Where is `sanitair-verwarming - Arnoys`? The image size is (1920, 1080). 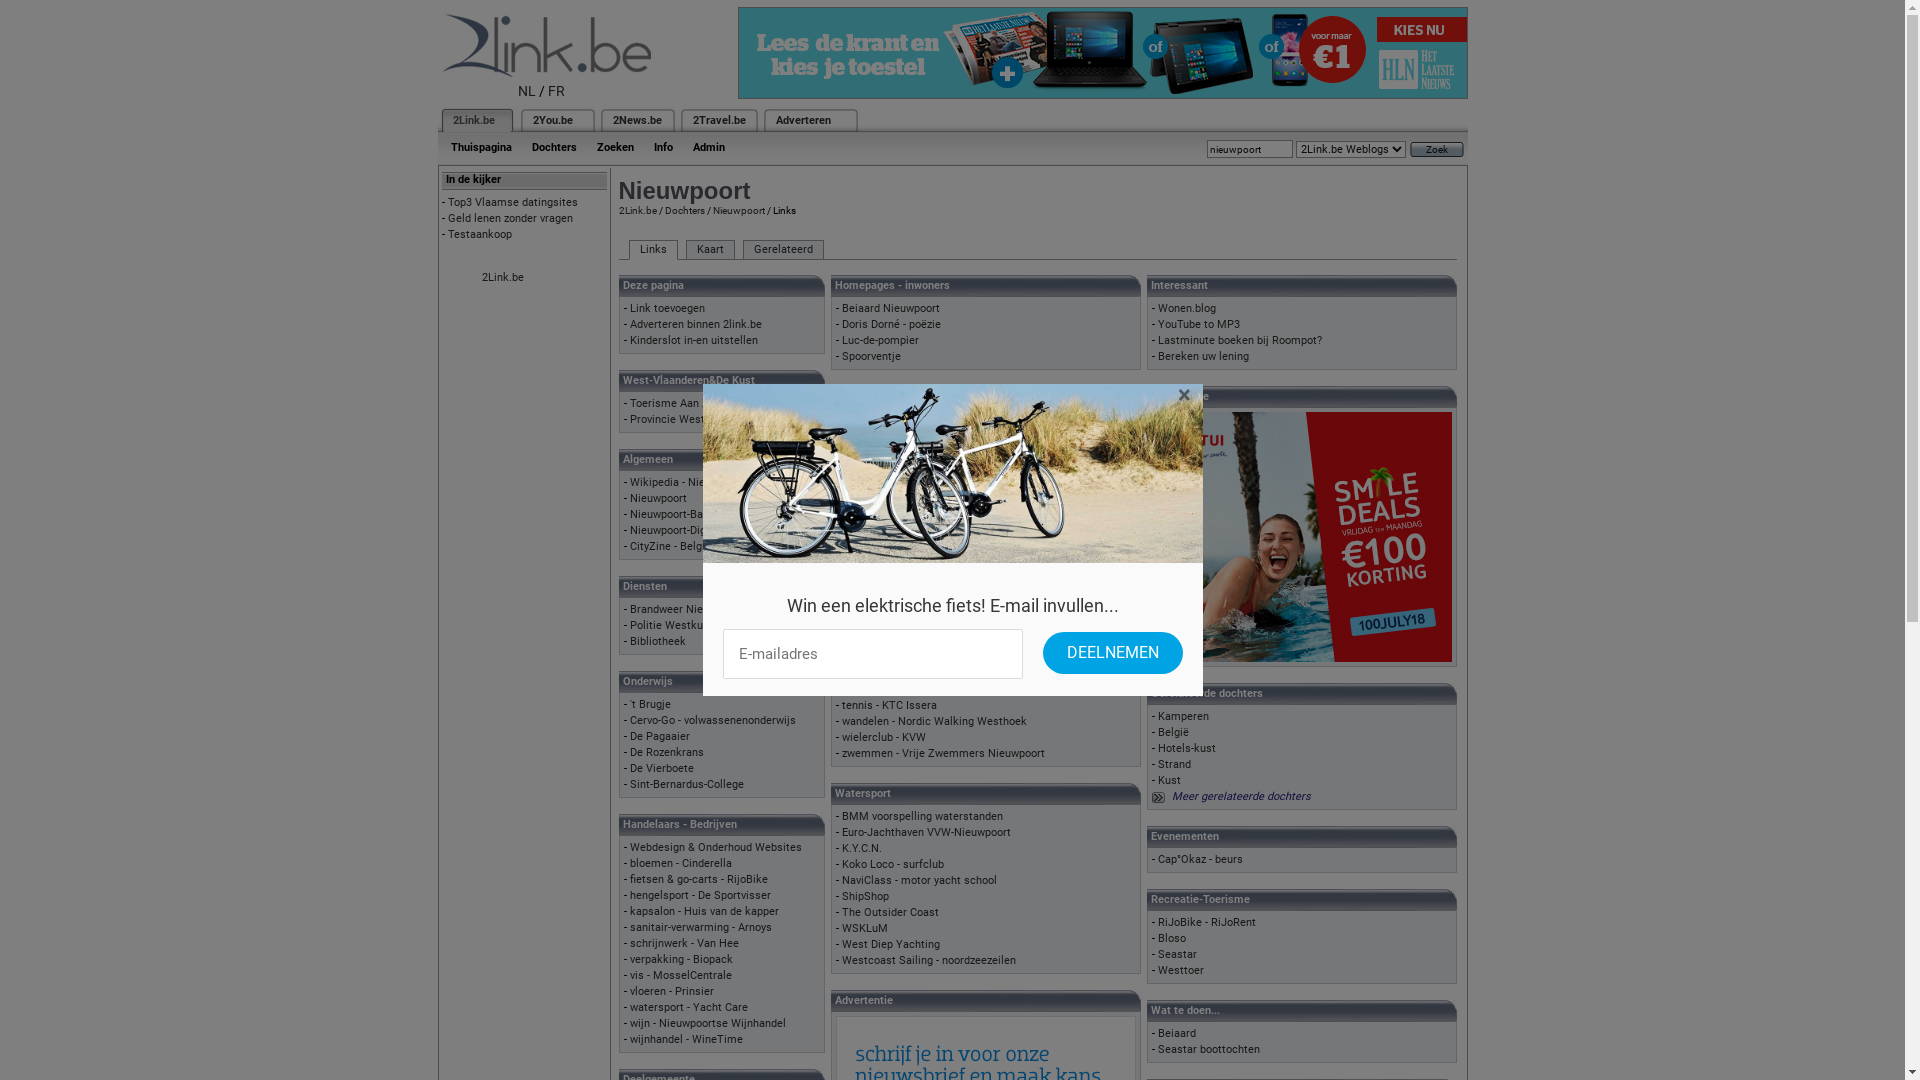 sanitair-verwarming - Arnoys is located at coordinates (701, 928).